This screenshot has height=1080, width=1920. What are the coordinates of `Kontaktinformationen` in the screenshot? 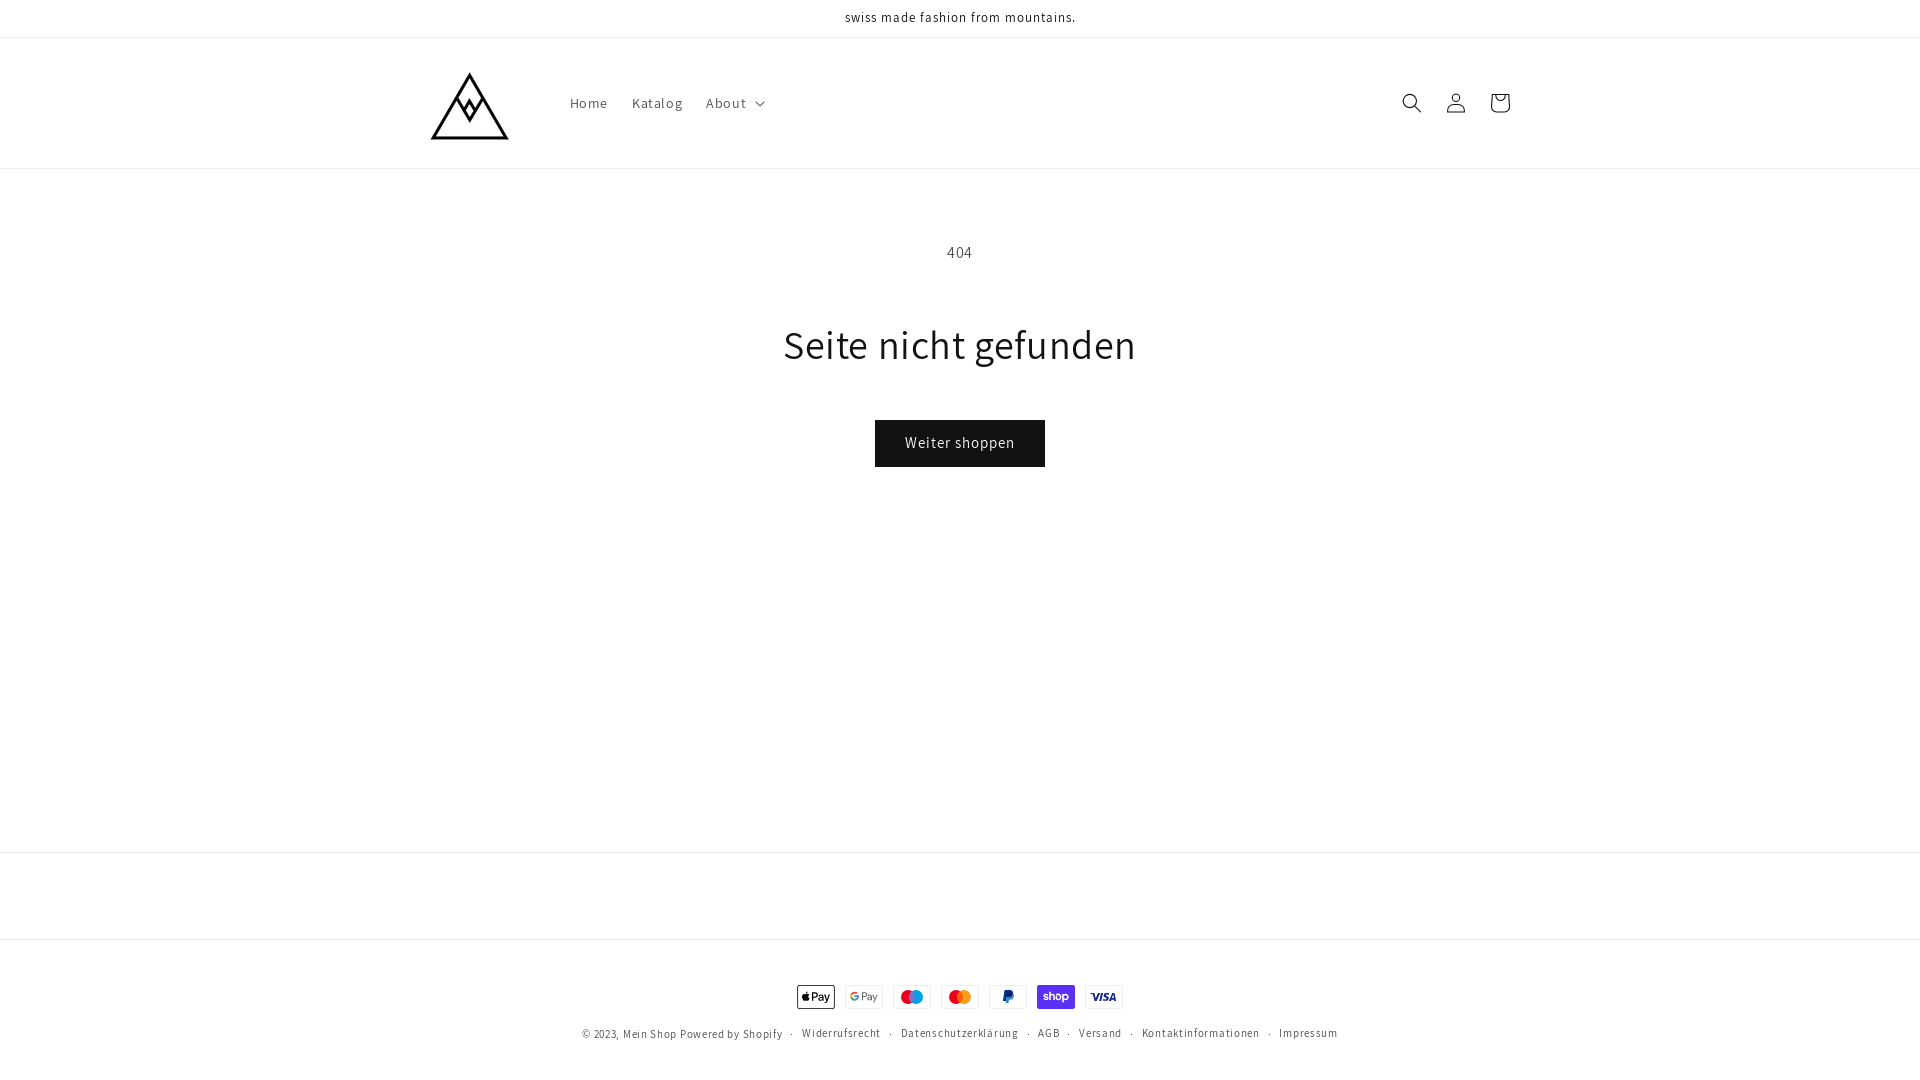 It's located at (1201, 1034).